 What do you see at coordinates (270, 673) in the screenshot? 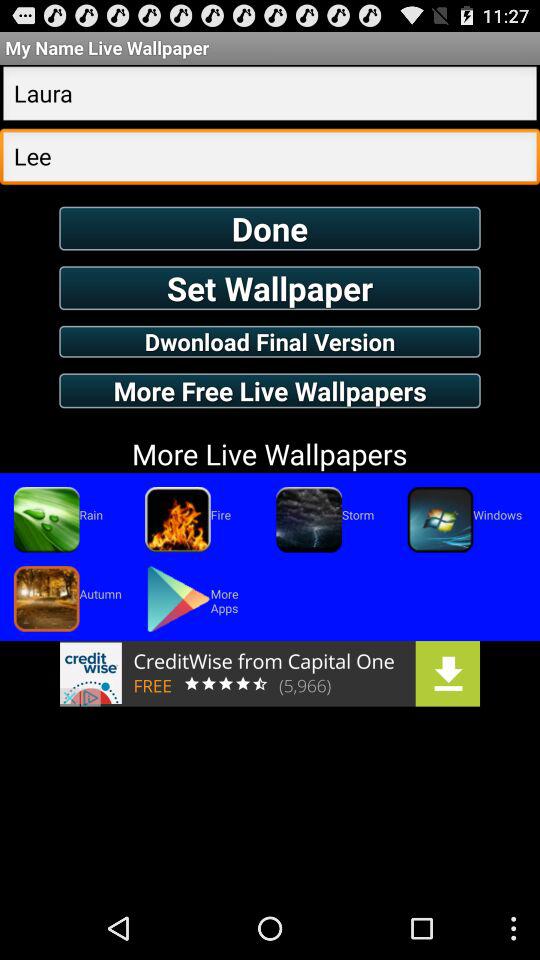
I see `advertisement` at bounding box center [270, 673].